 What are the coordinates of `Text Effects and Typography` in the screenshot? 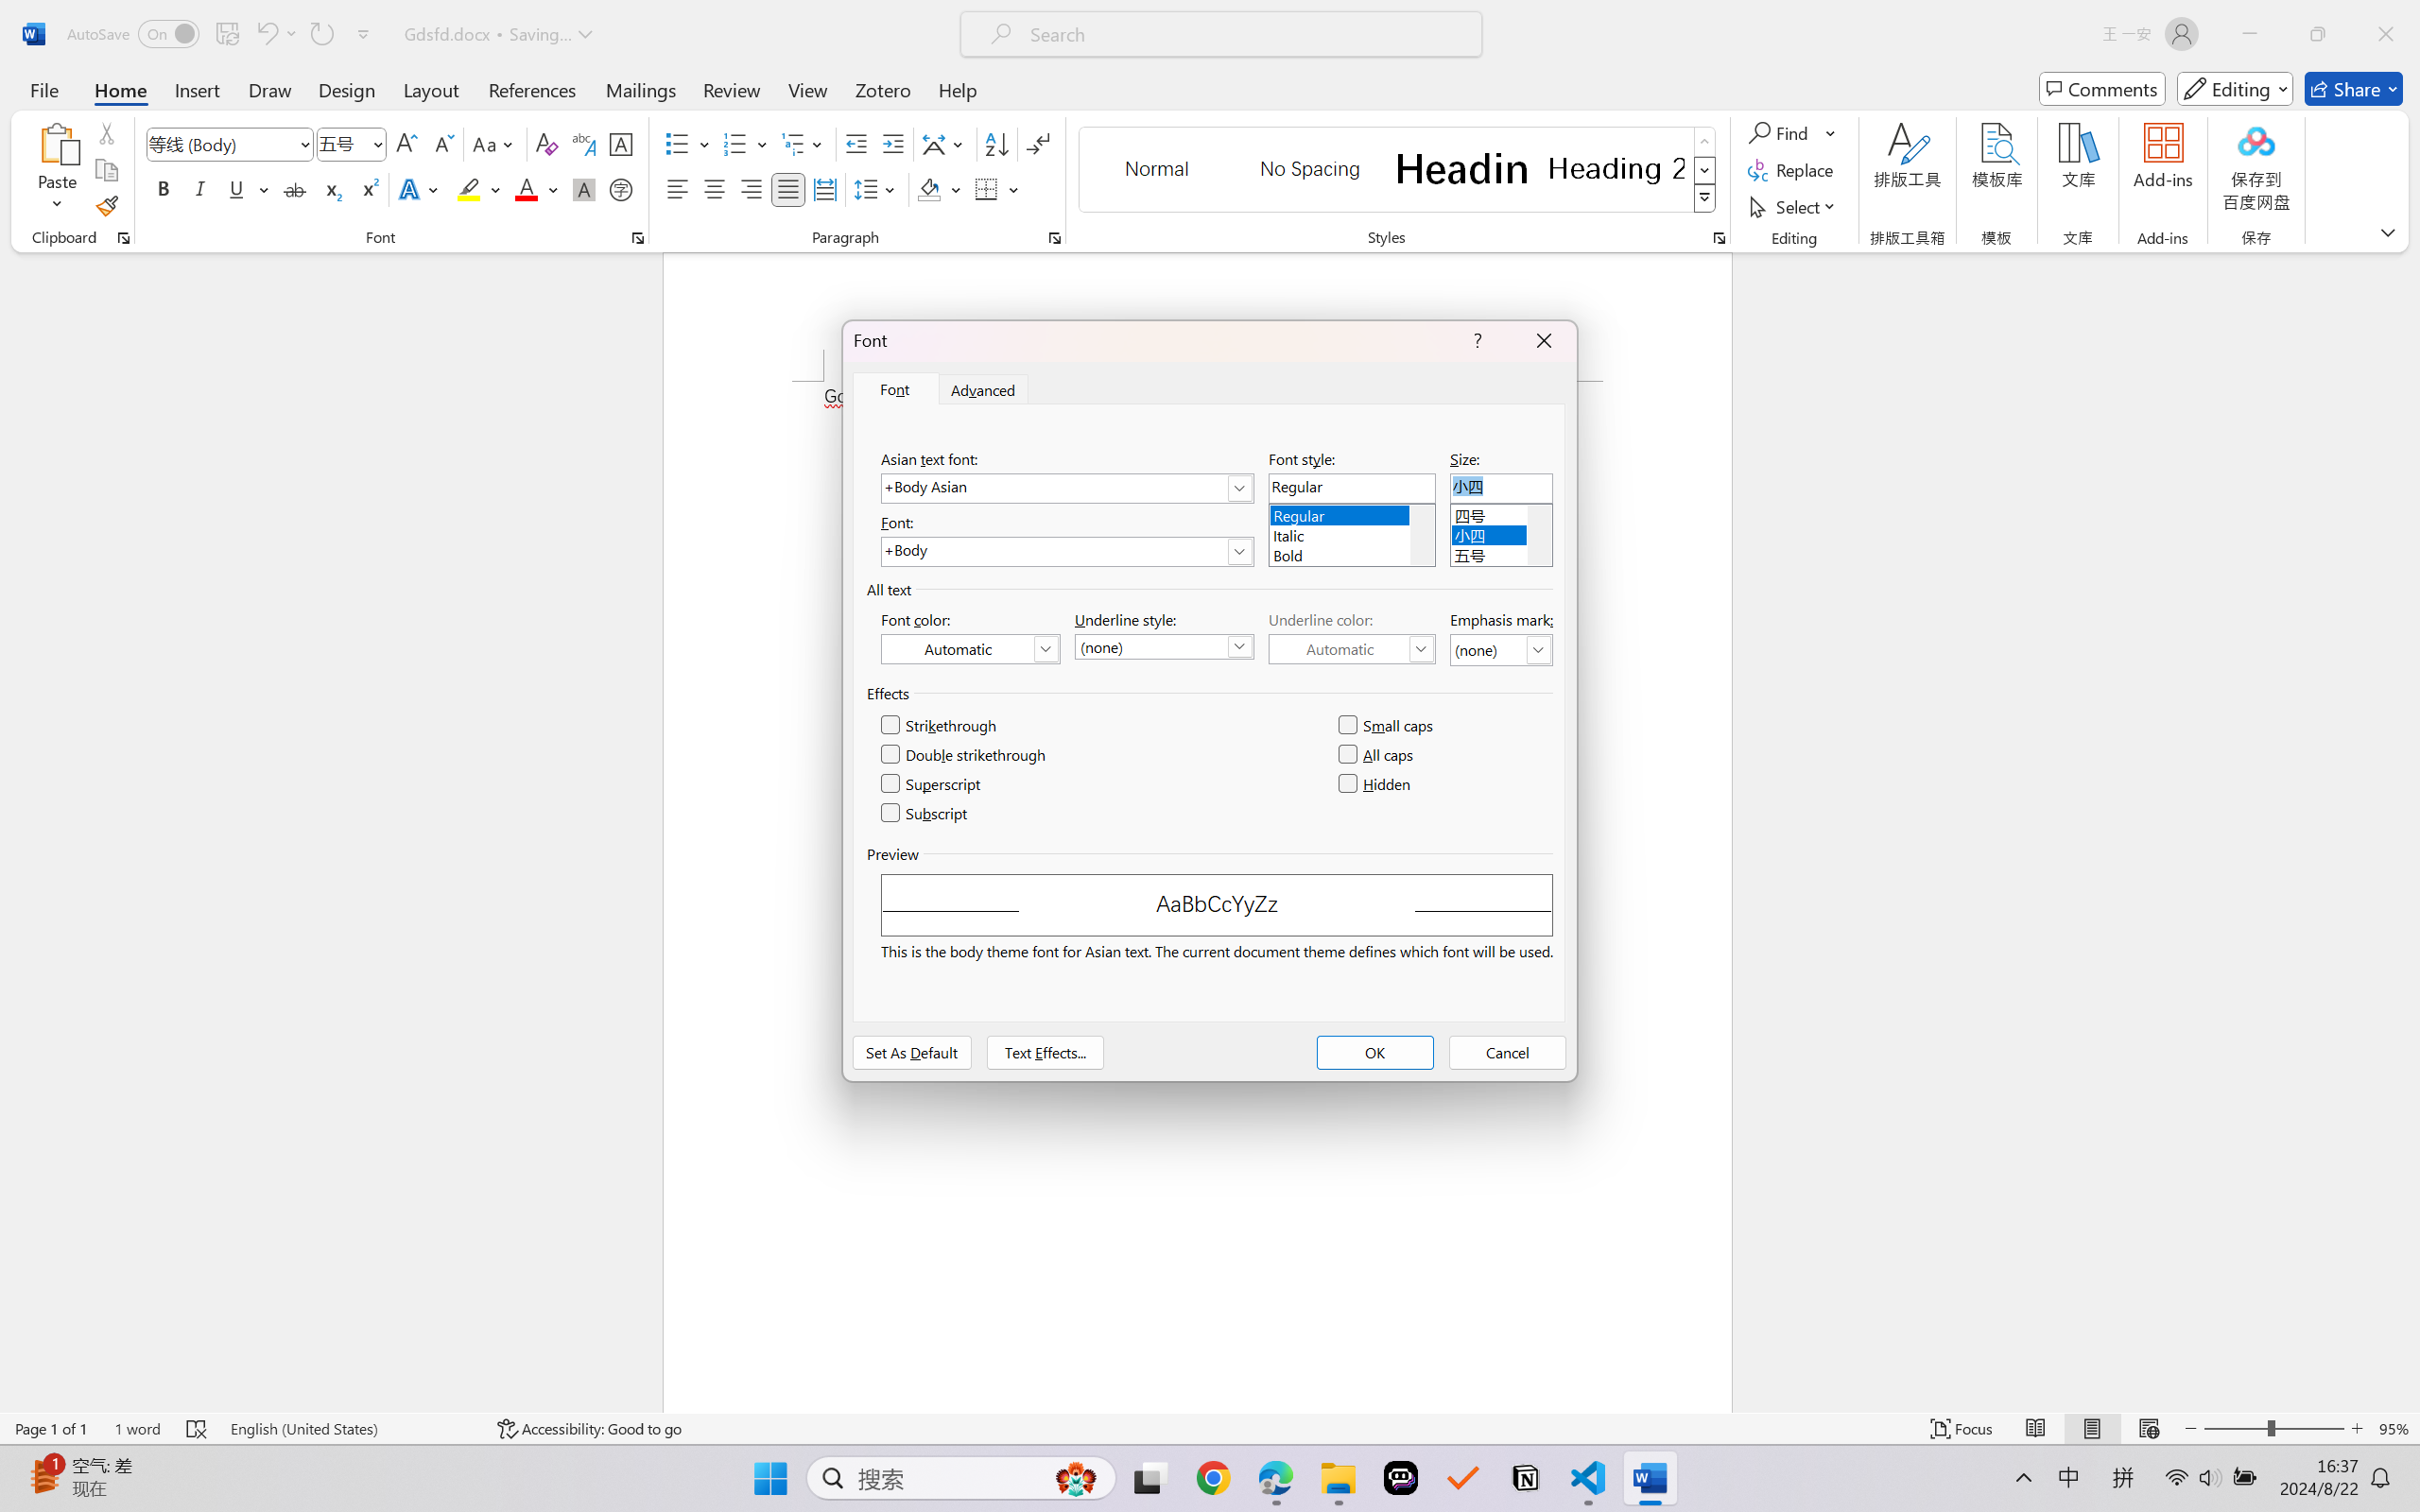 It's located at (421, 189).